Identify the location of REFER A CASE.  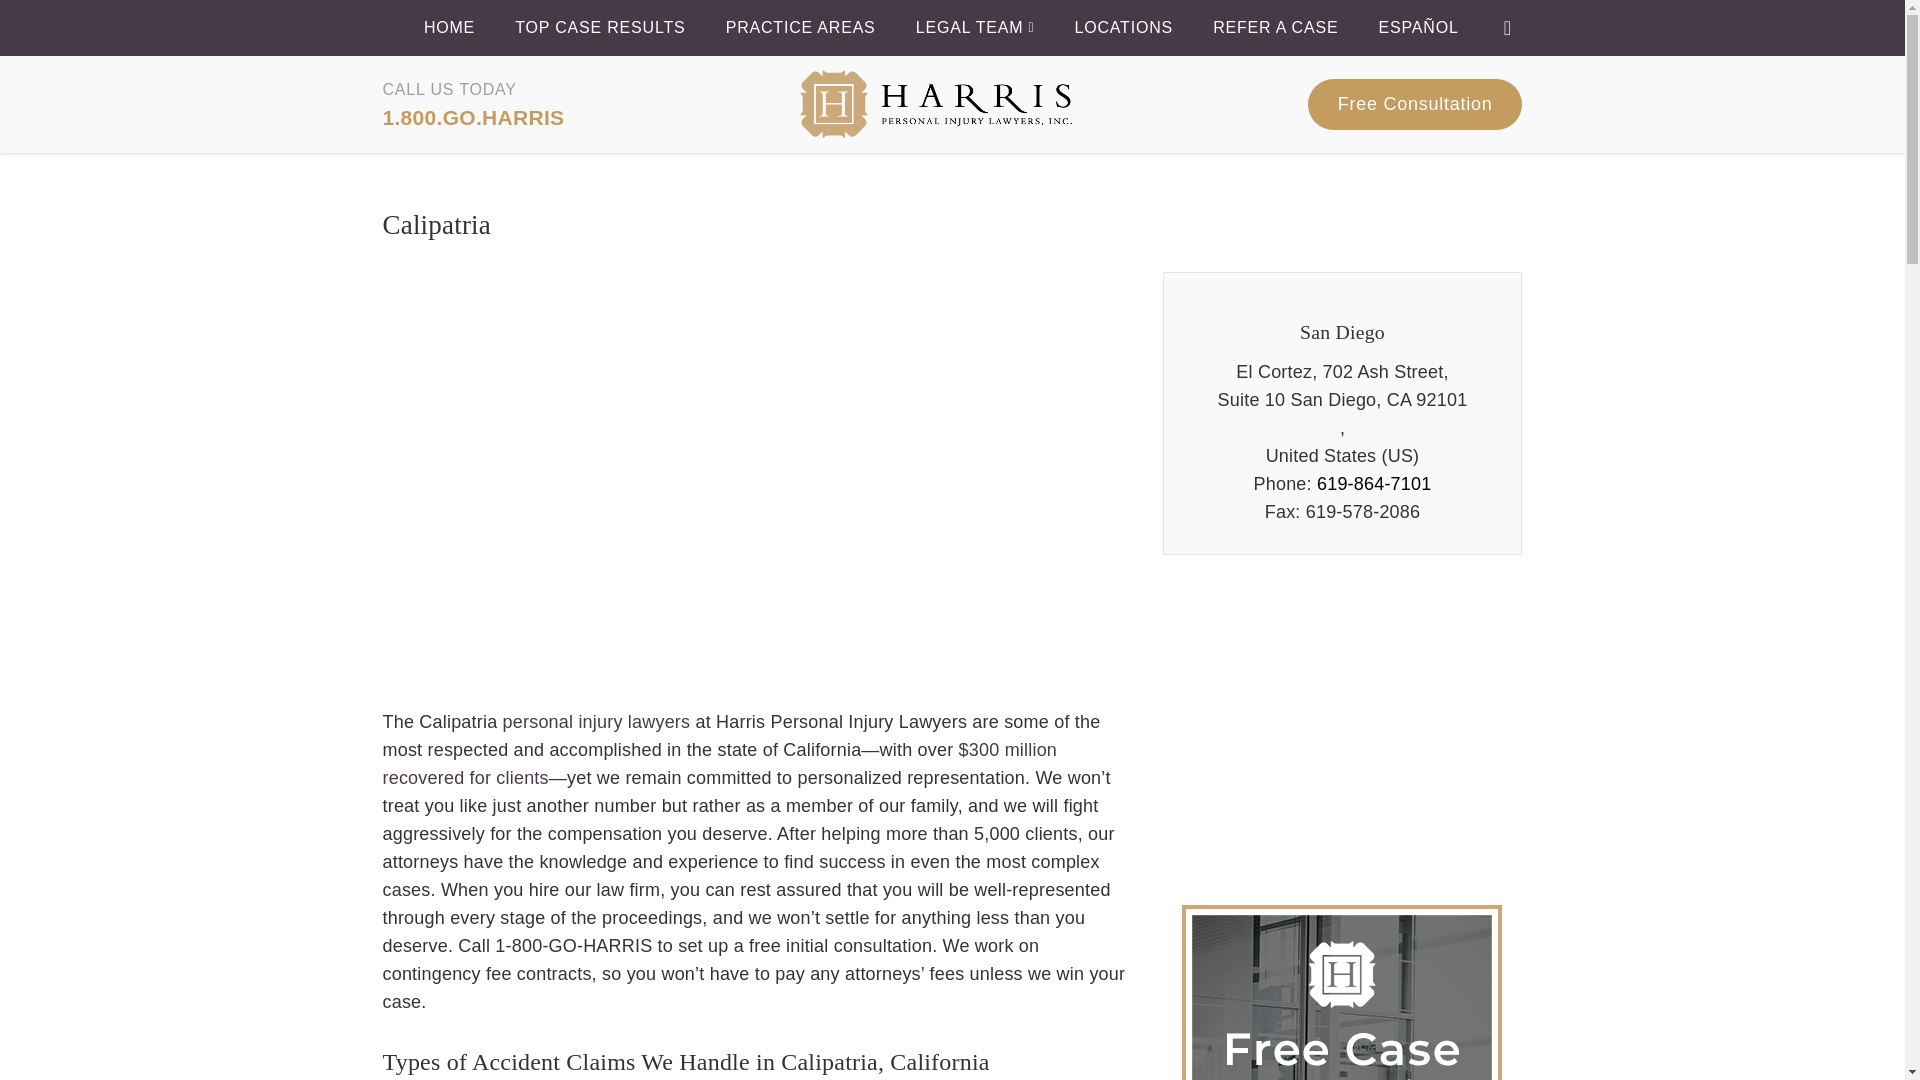
(1276, 28).